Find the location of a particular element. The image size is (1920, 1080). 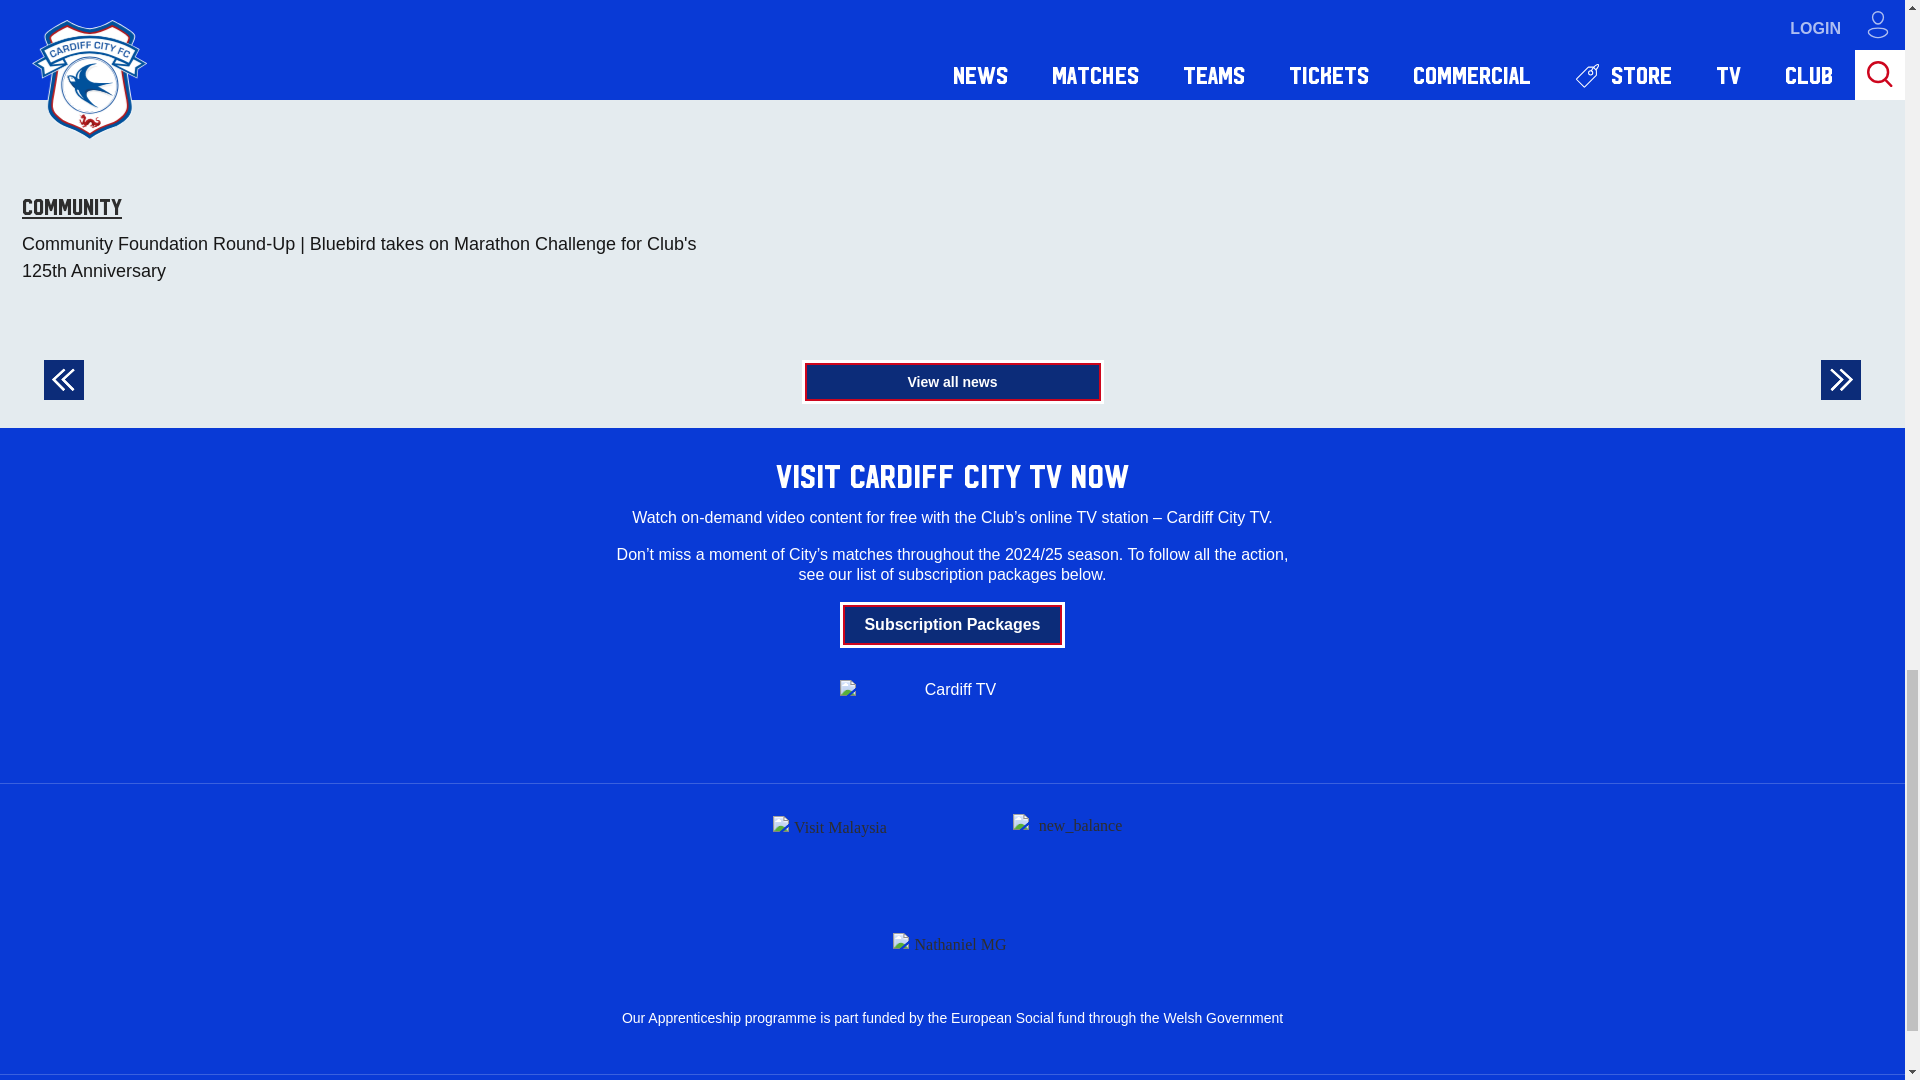

New Balance is located at coordinates (1072, 851).